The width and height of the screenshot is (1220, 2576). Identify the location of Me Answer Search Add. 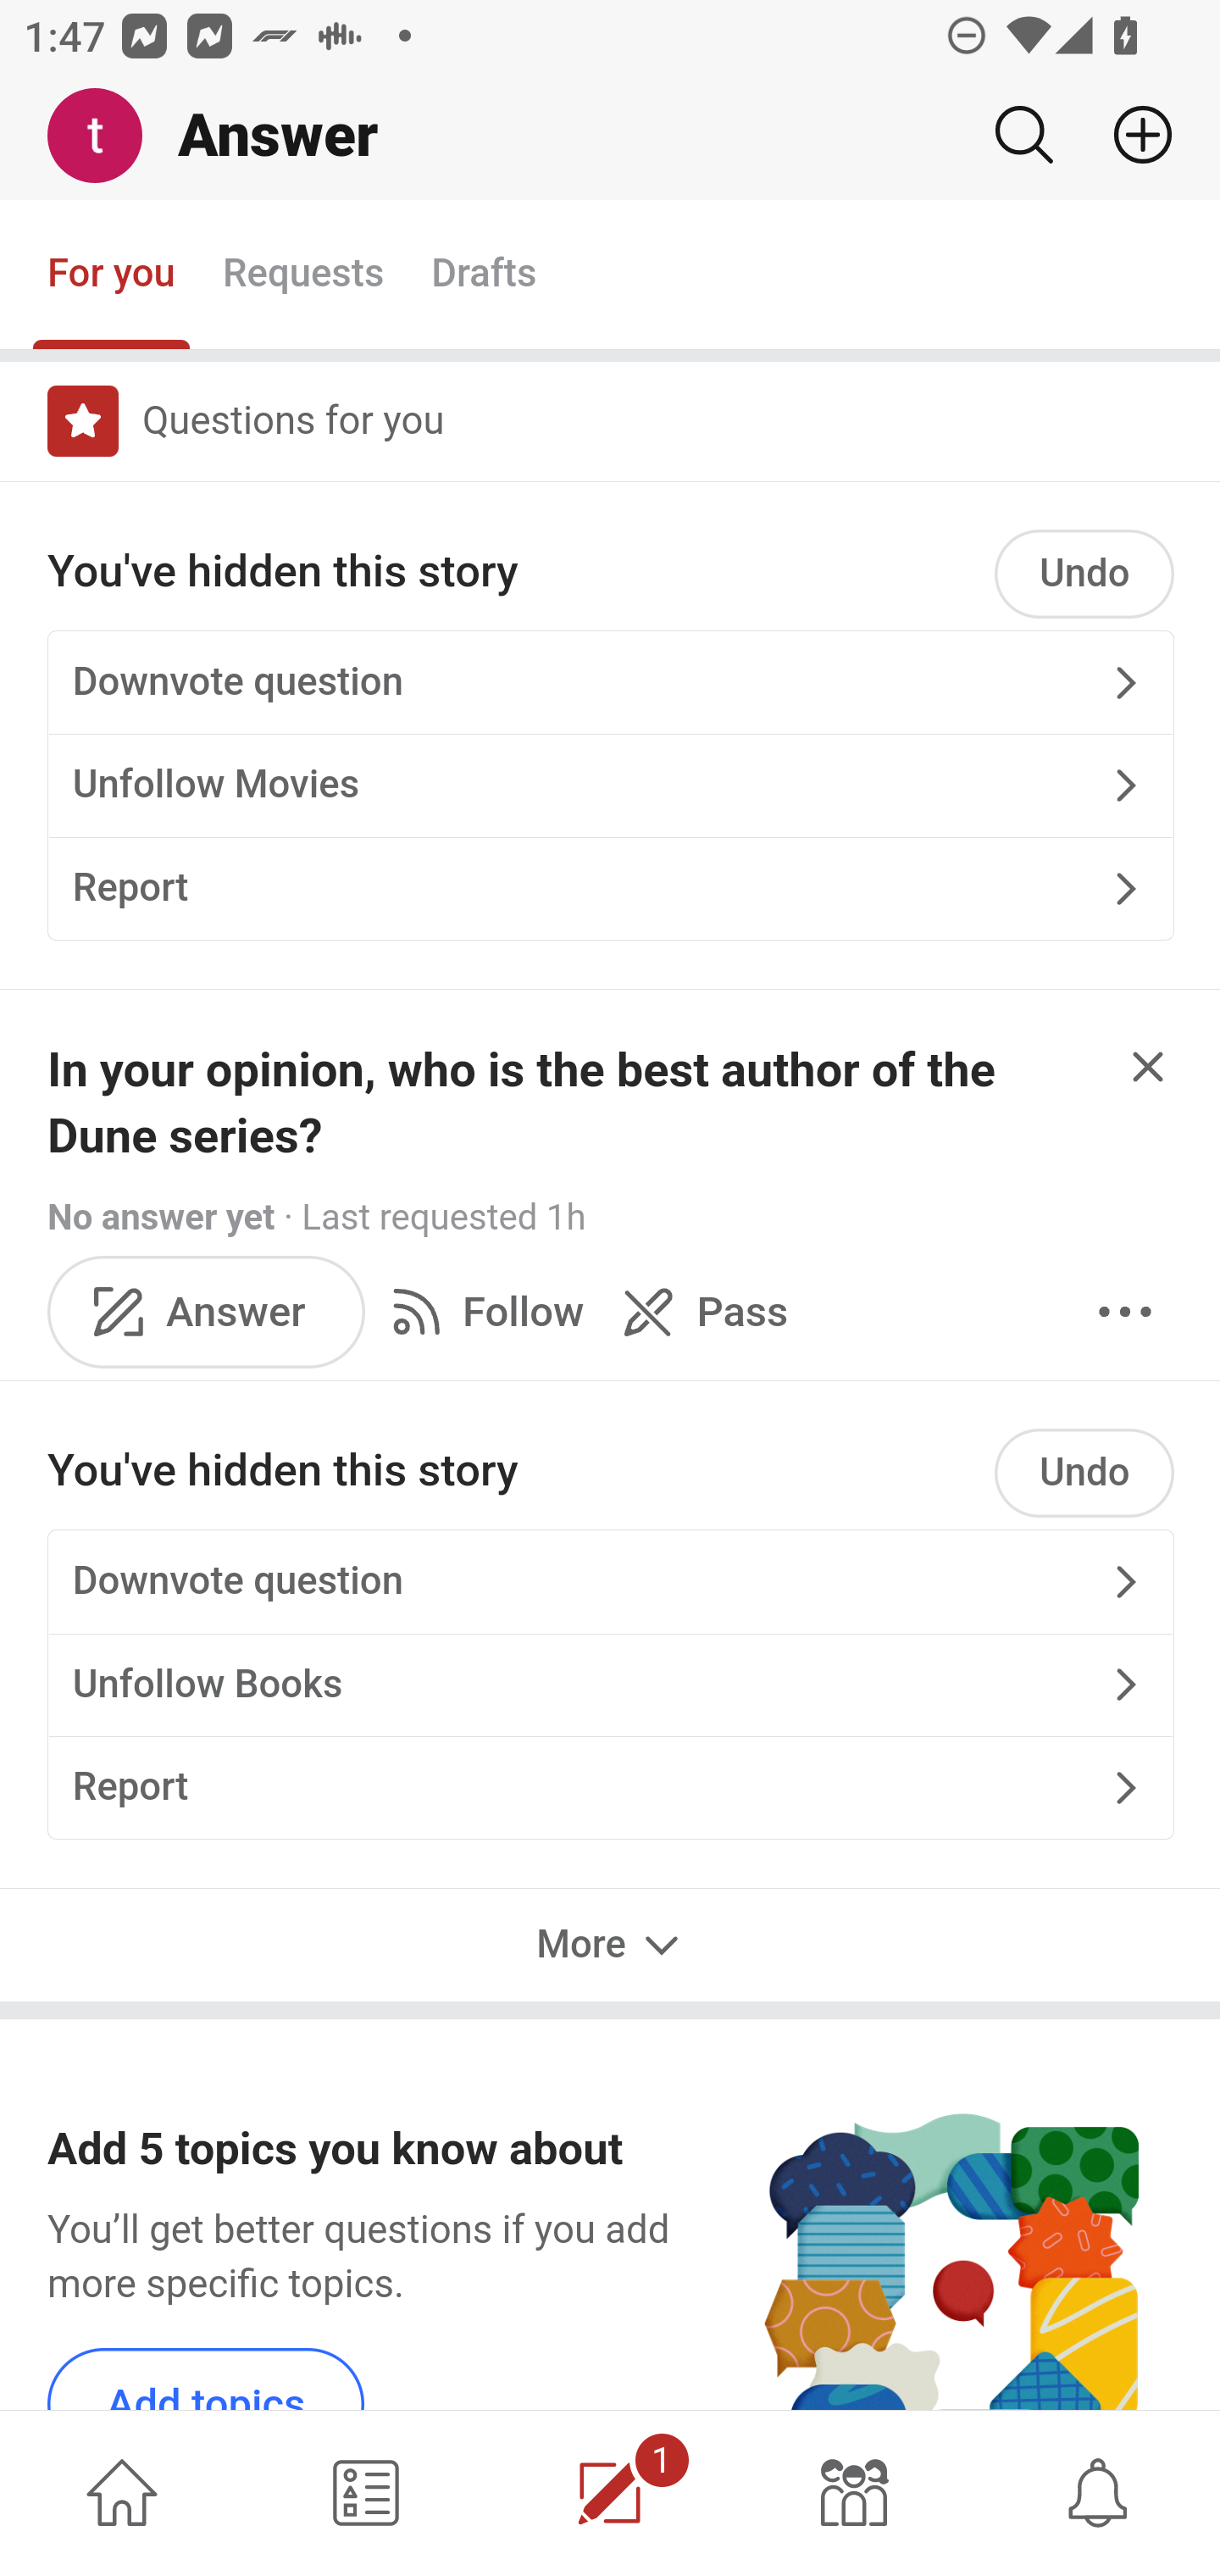
(610, 136).